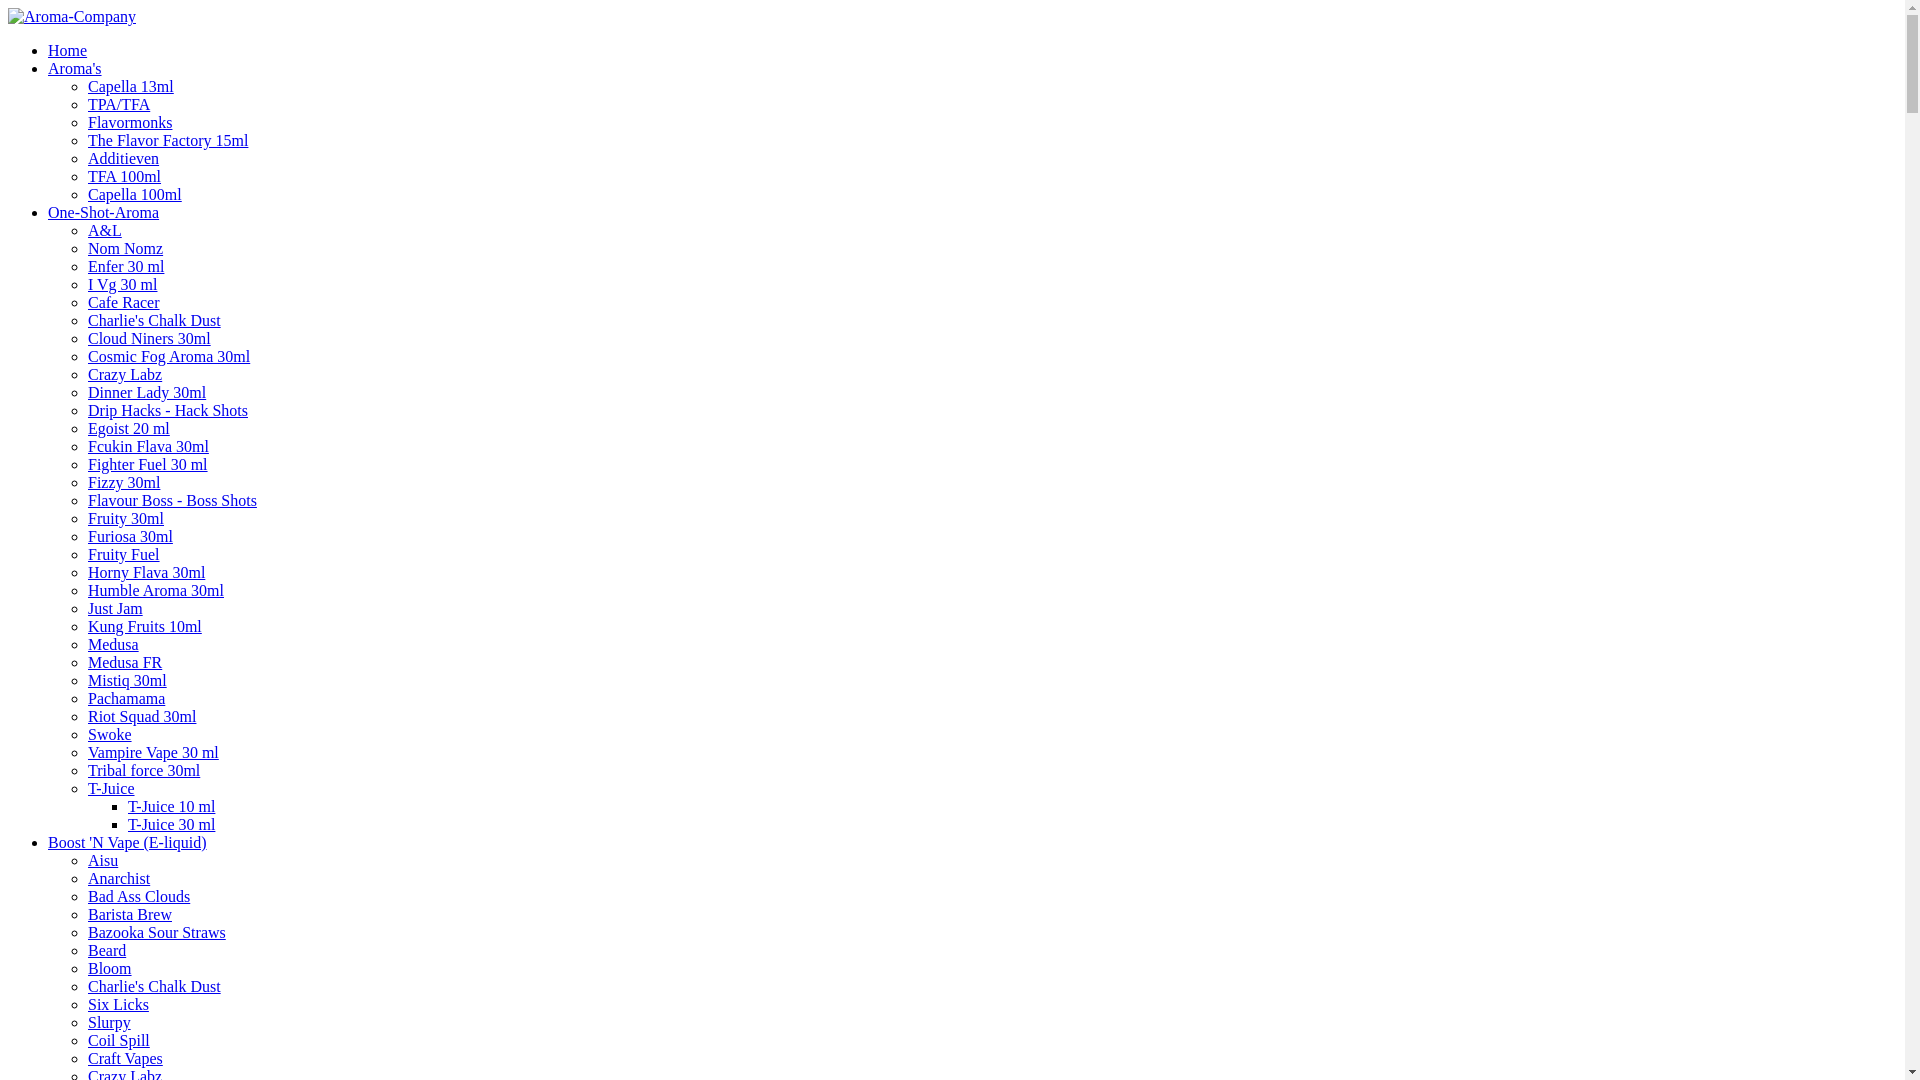  I want to click on Capella 100ml, so click(135, 194).